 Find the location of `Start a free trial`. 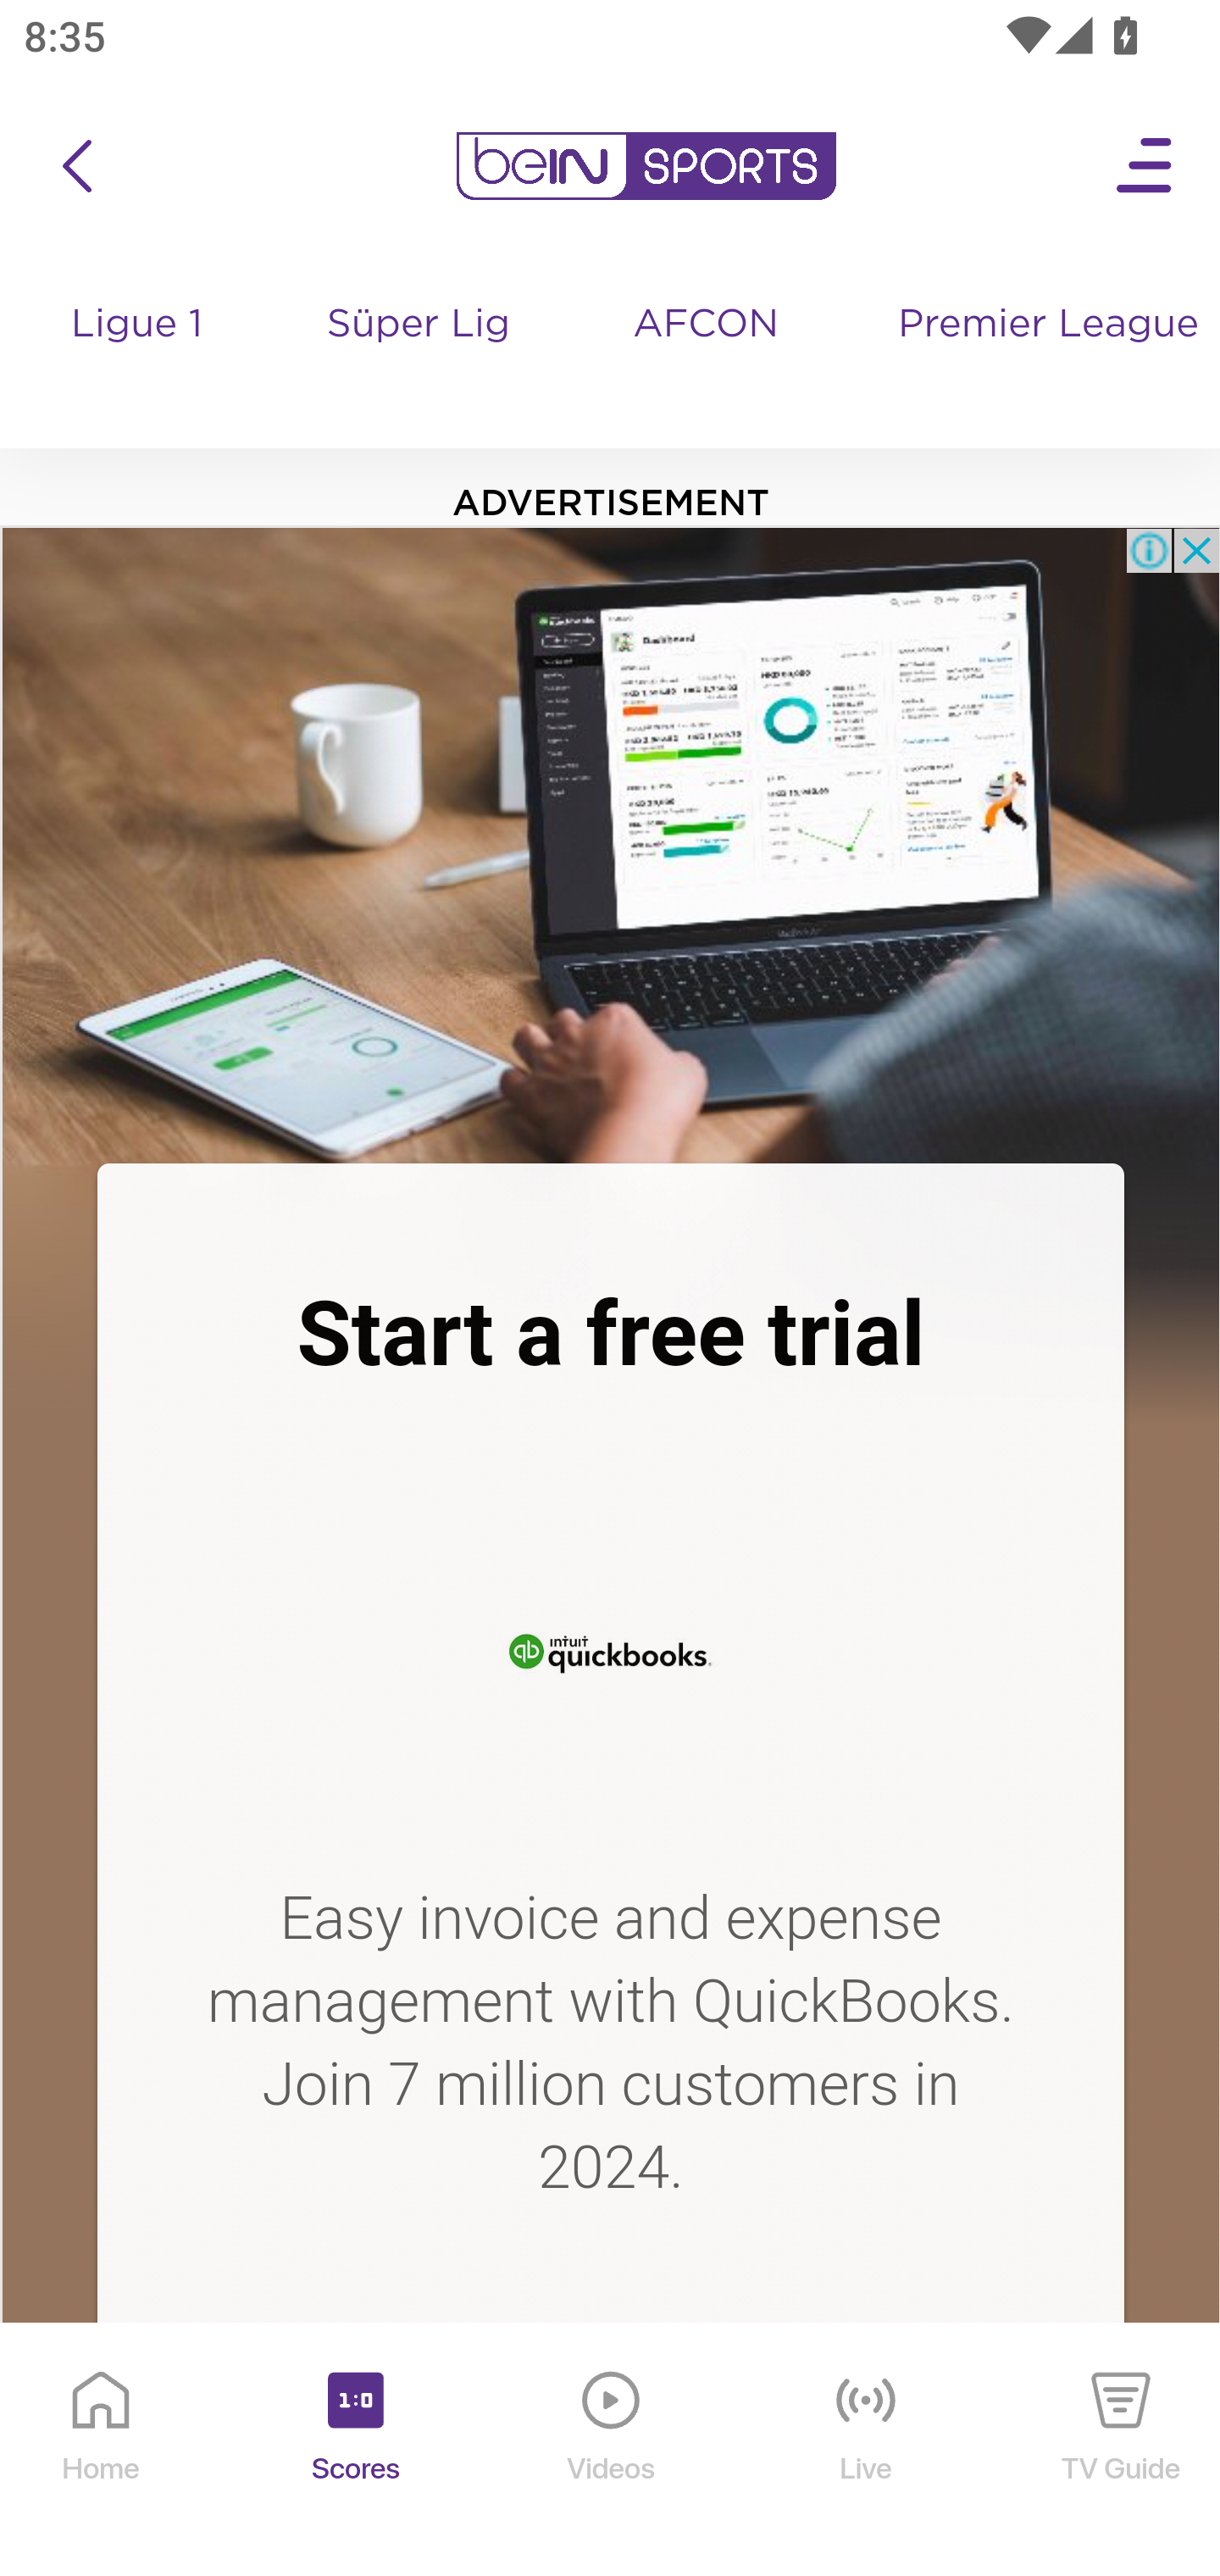

Start a free trial is located at coordinates (610, 1334).